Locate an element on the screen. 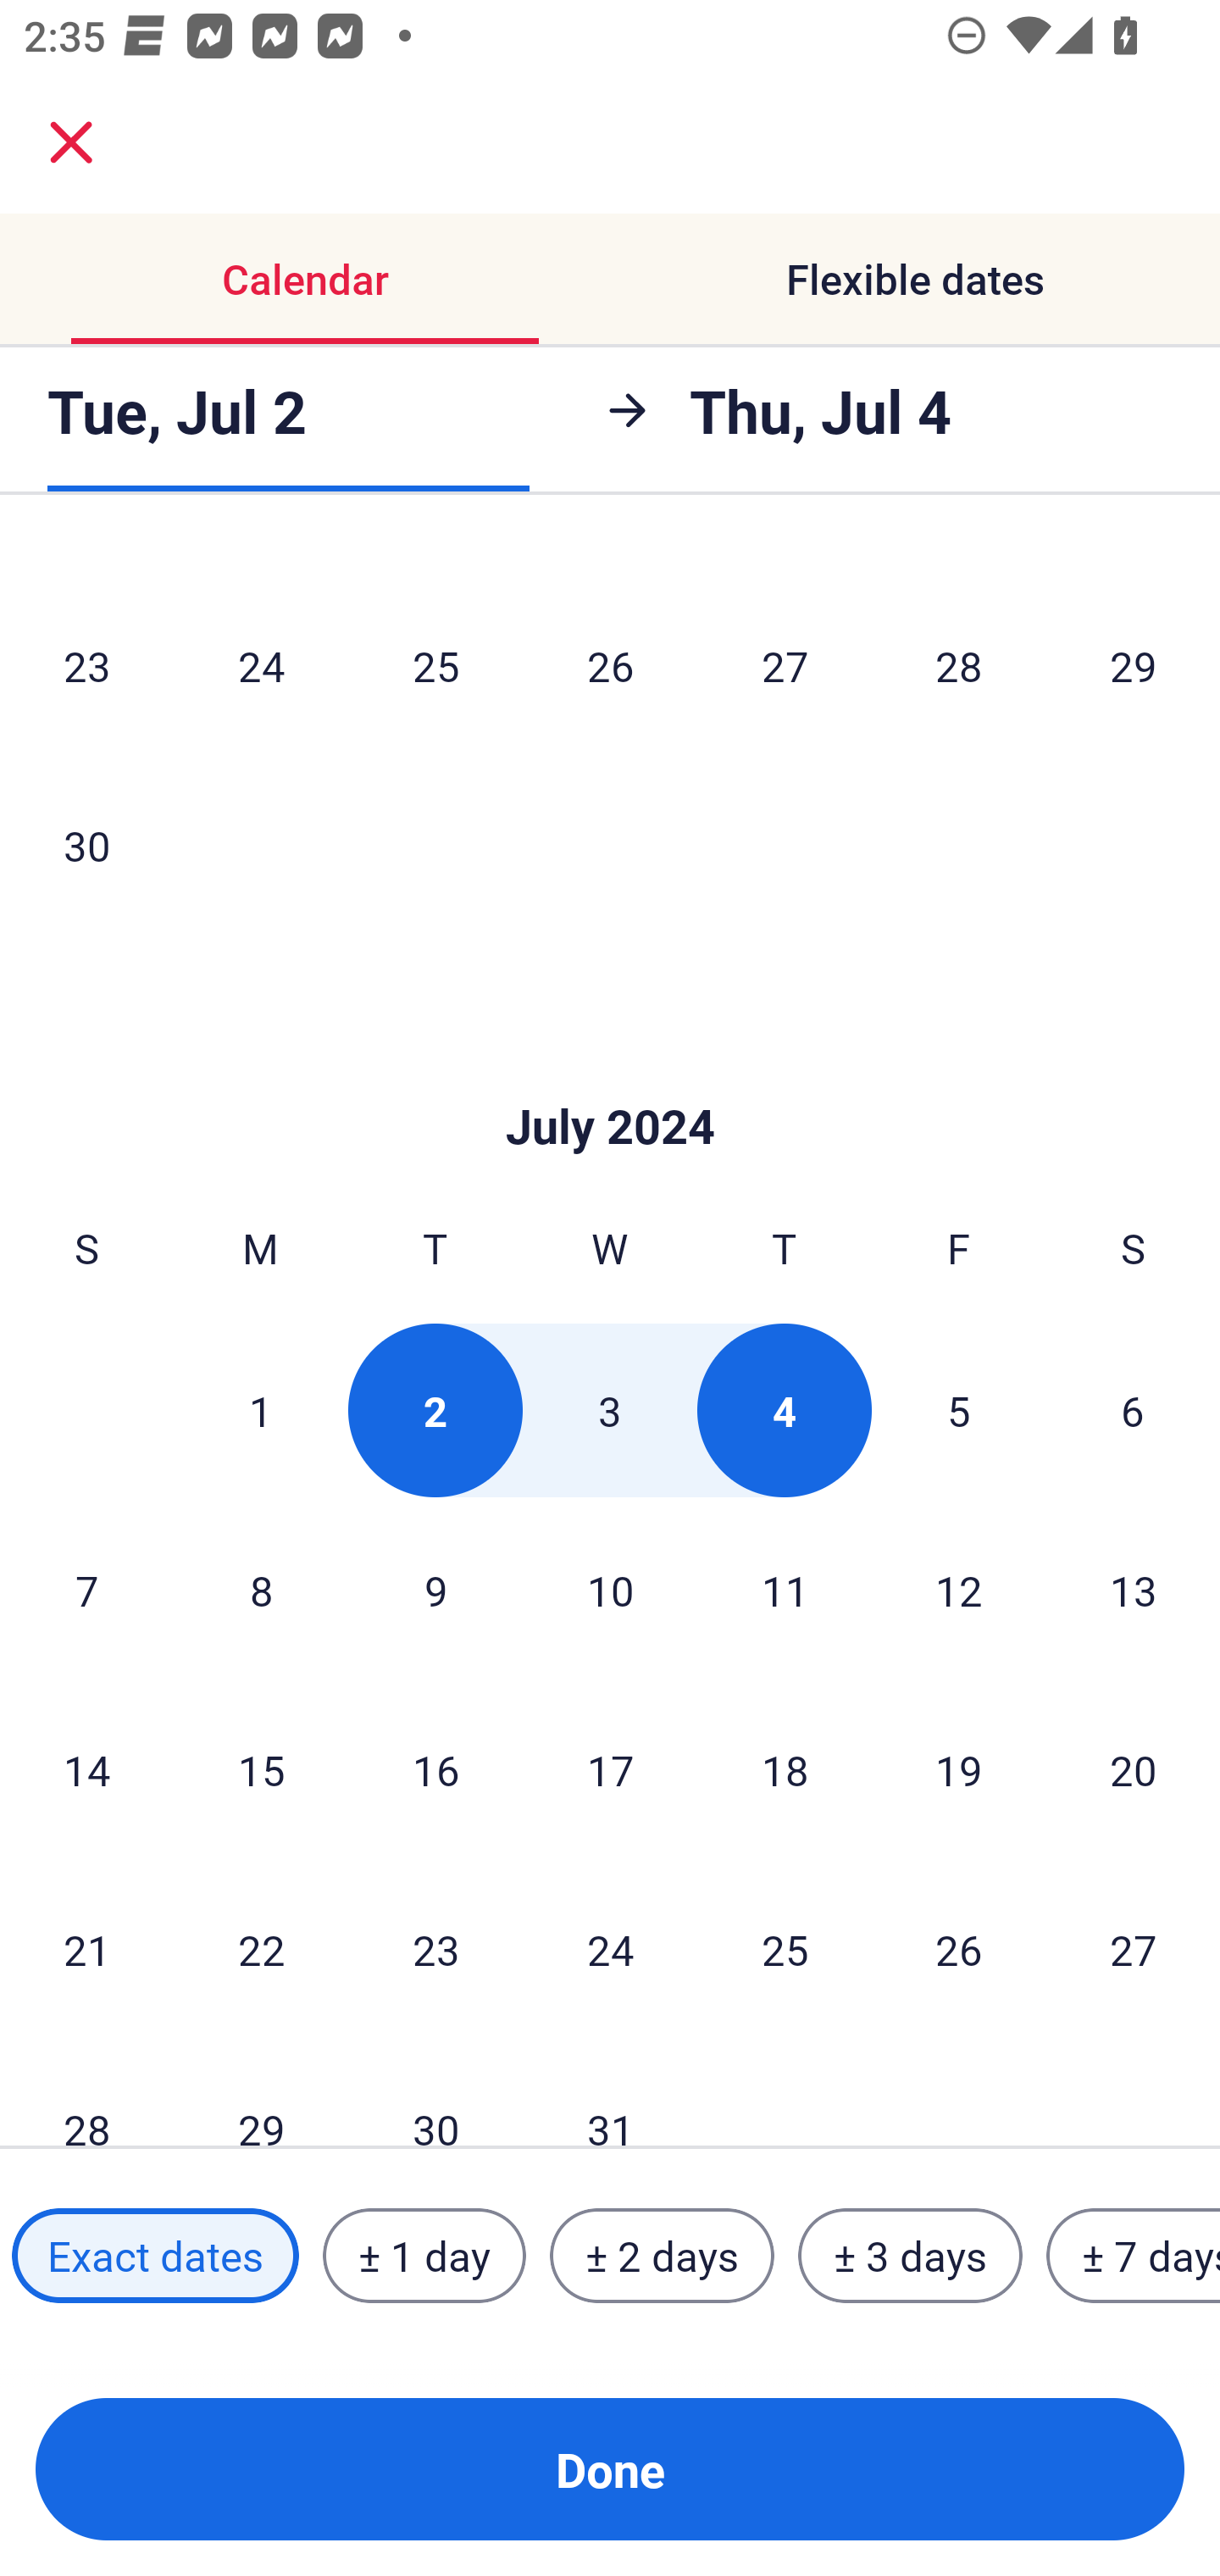 The height and width of the screenshot is (2576, 1220). ± 2 days is located at coordinates (663, 2255).